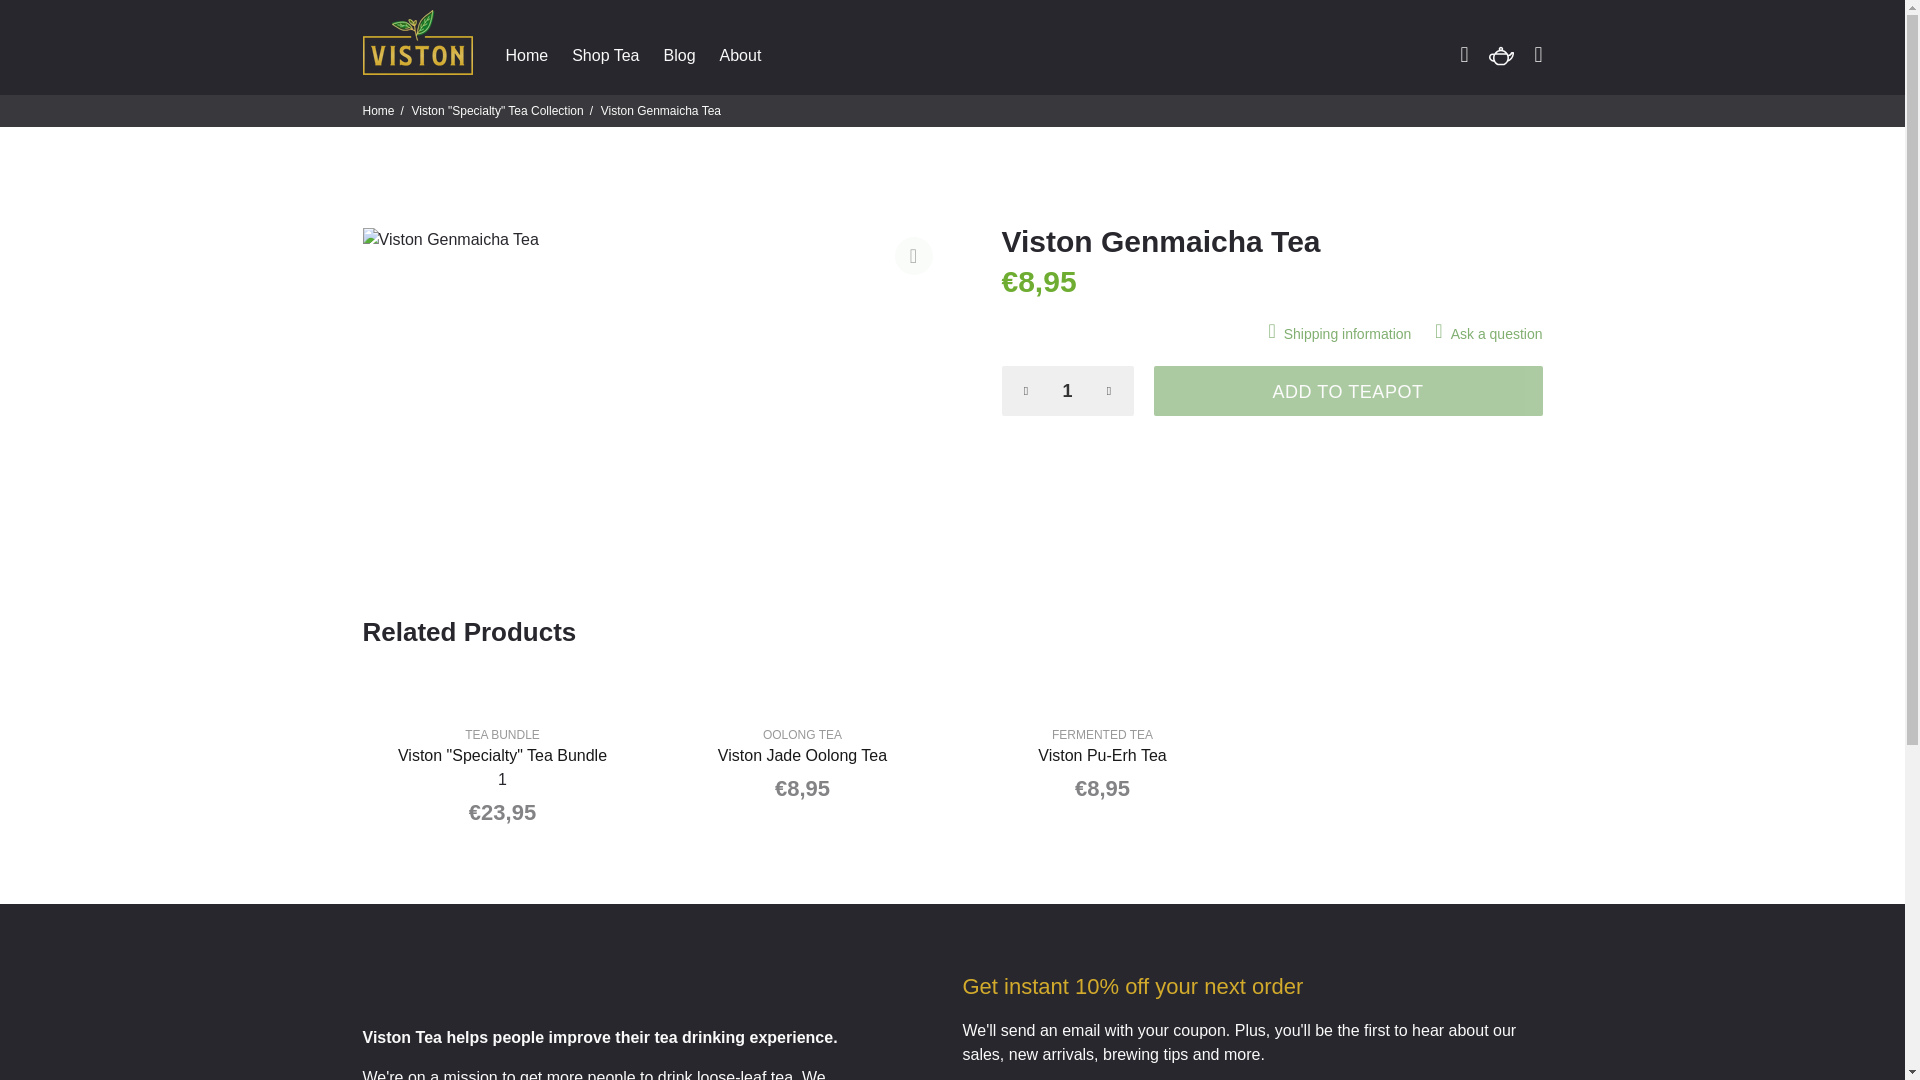 This screenshot has height=1080, width=1920. Describe the element at coordinates (1348, 390) in the screenshot. I see `ADD TO TEAPOT` at that location.